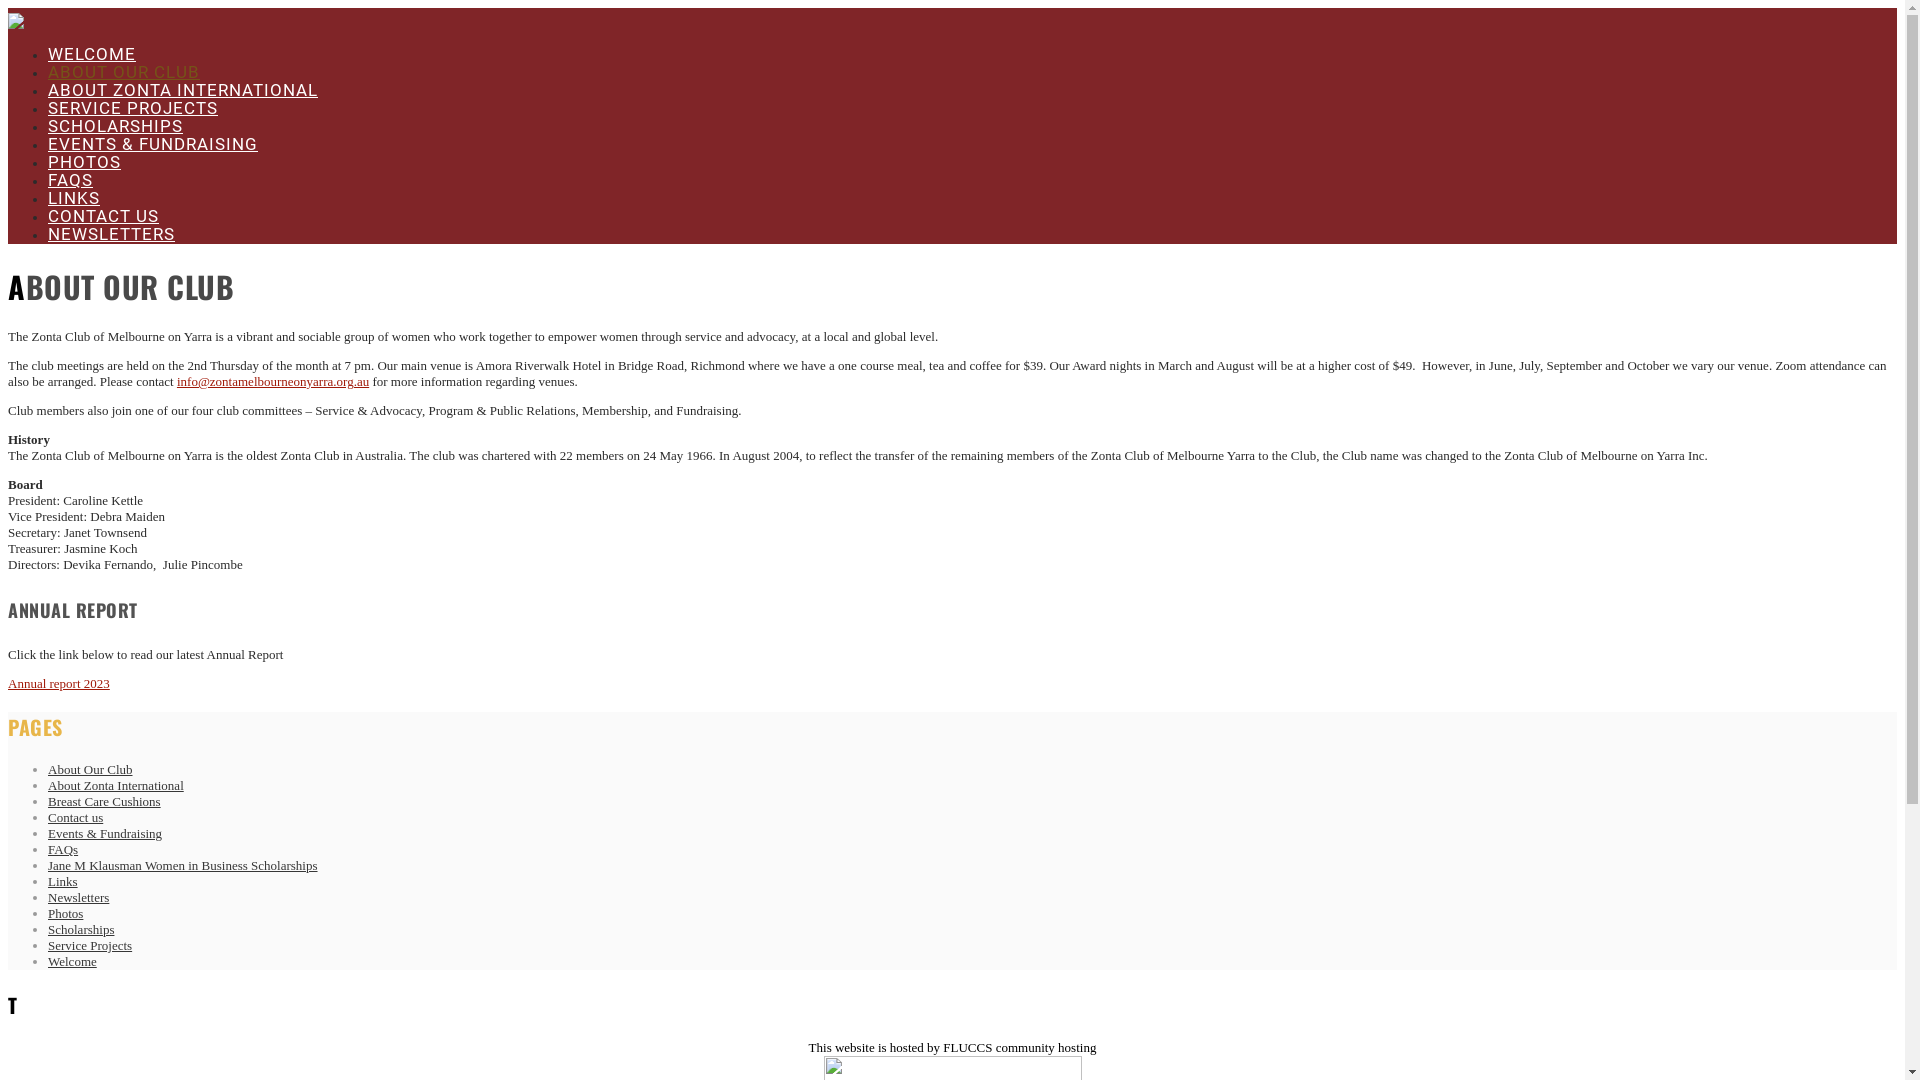 This screenshot has width=1920, height=1080. What do you see at coordinates (183, 866) in the screenshot?
I see `Jane M Klausman Women in Business Scholarships` at bounding box center [183, 866].